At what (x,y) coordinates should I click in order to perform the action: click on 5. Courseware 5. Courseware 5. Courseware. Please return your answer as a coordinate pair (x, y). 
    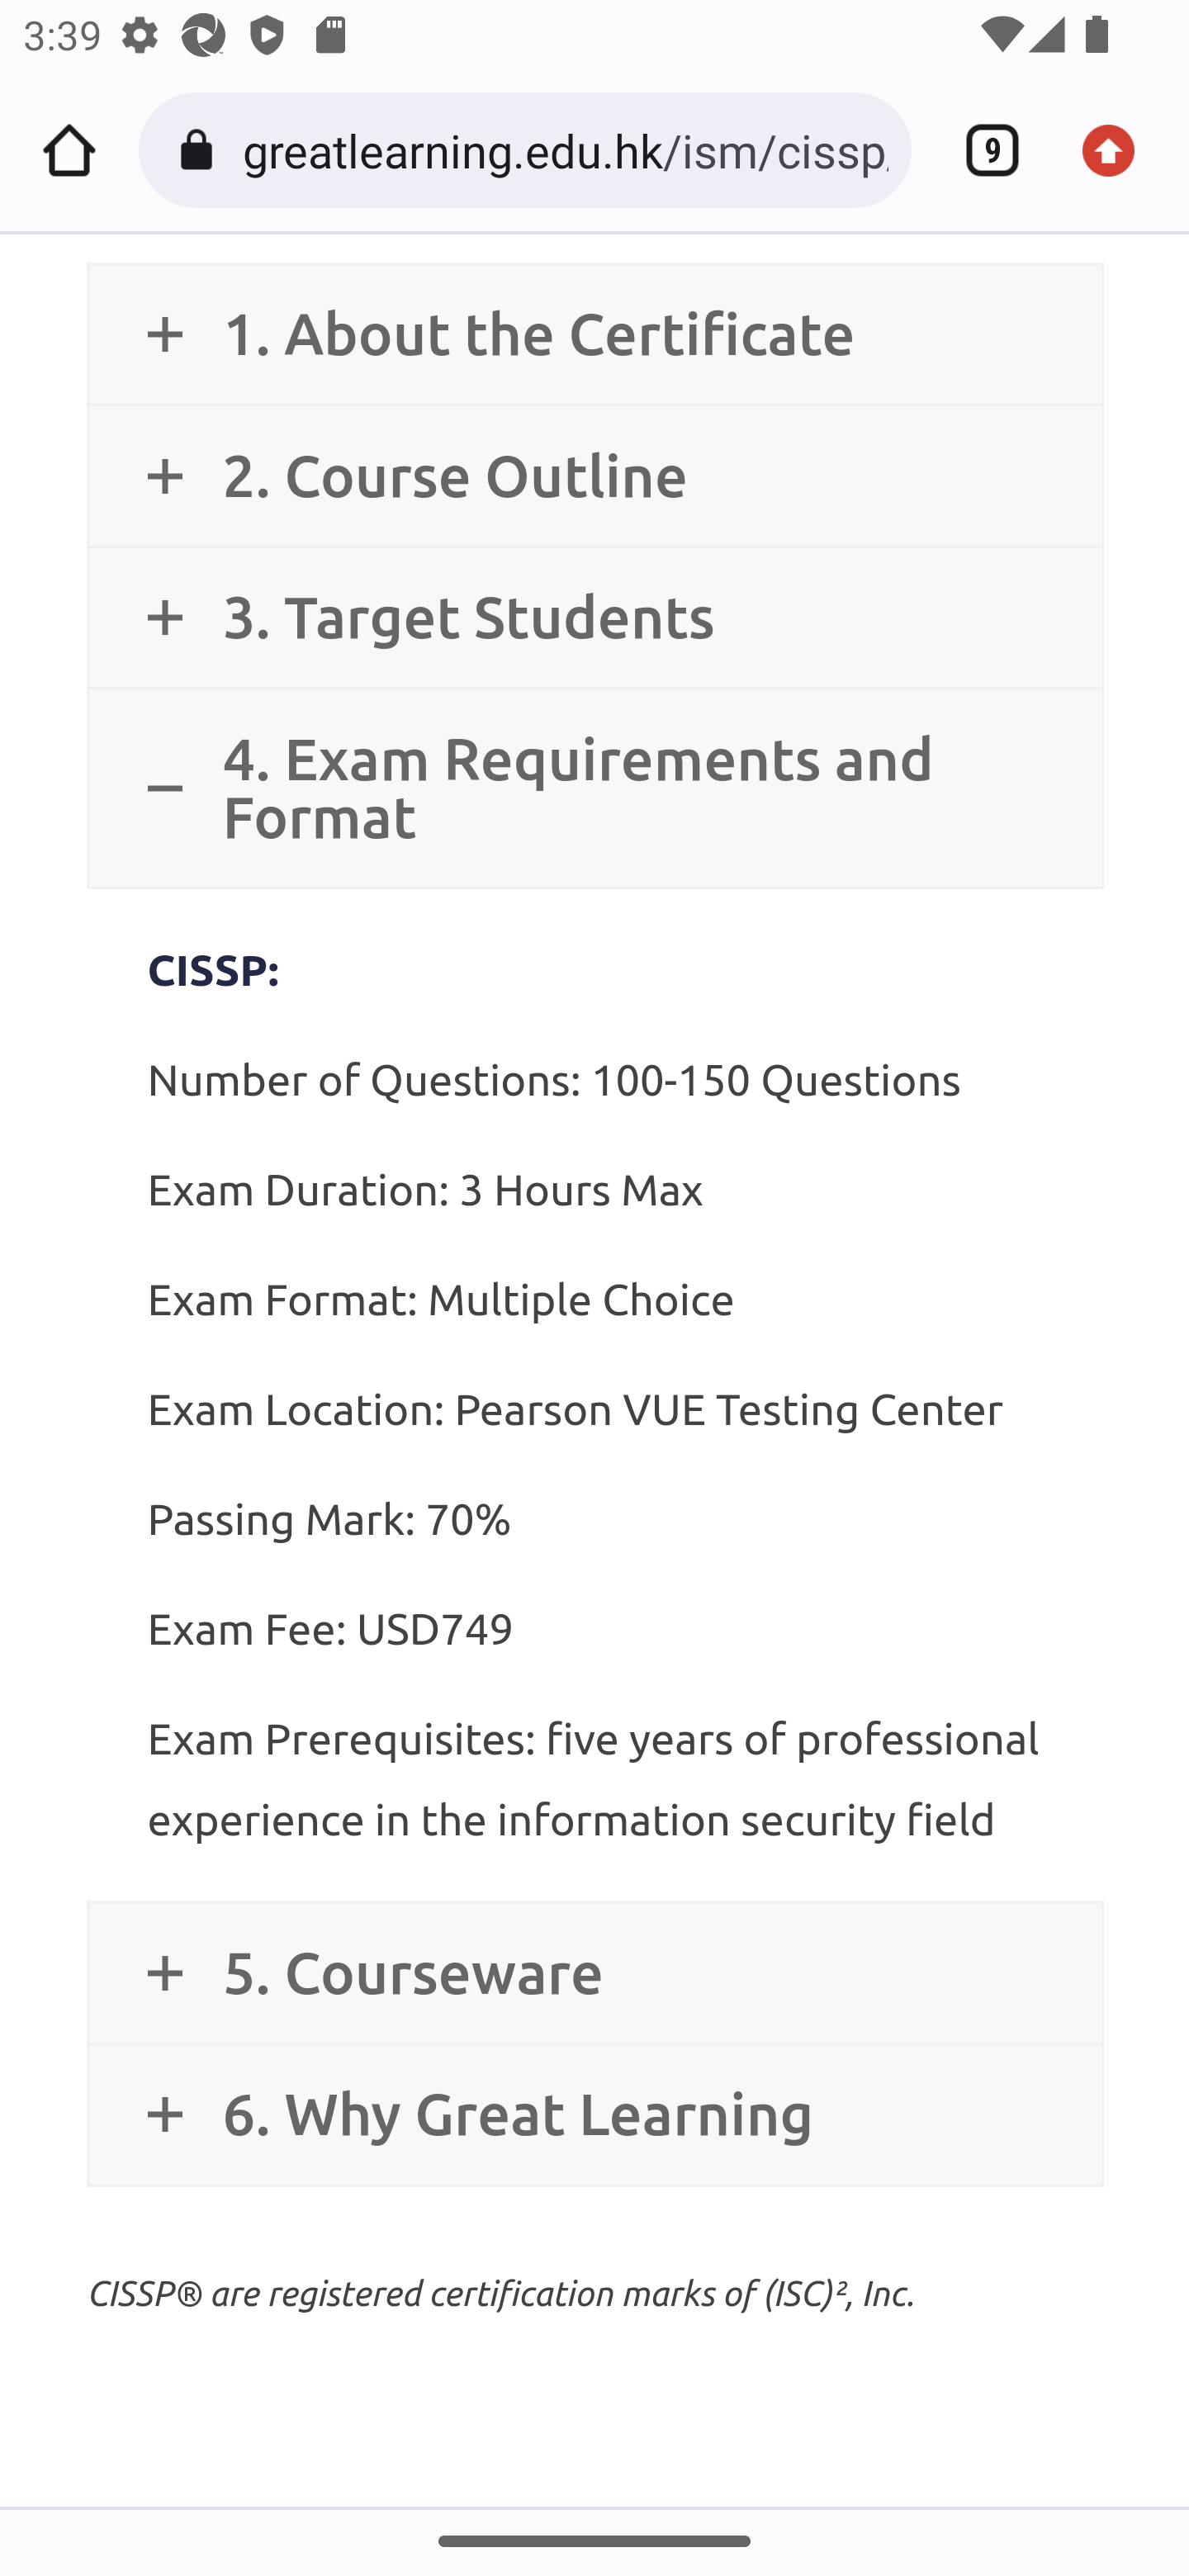
    Looking at the image, I should click on (594, 1972).